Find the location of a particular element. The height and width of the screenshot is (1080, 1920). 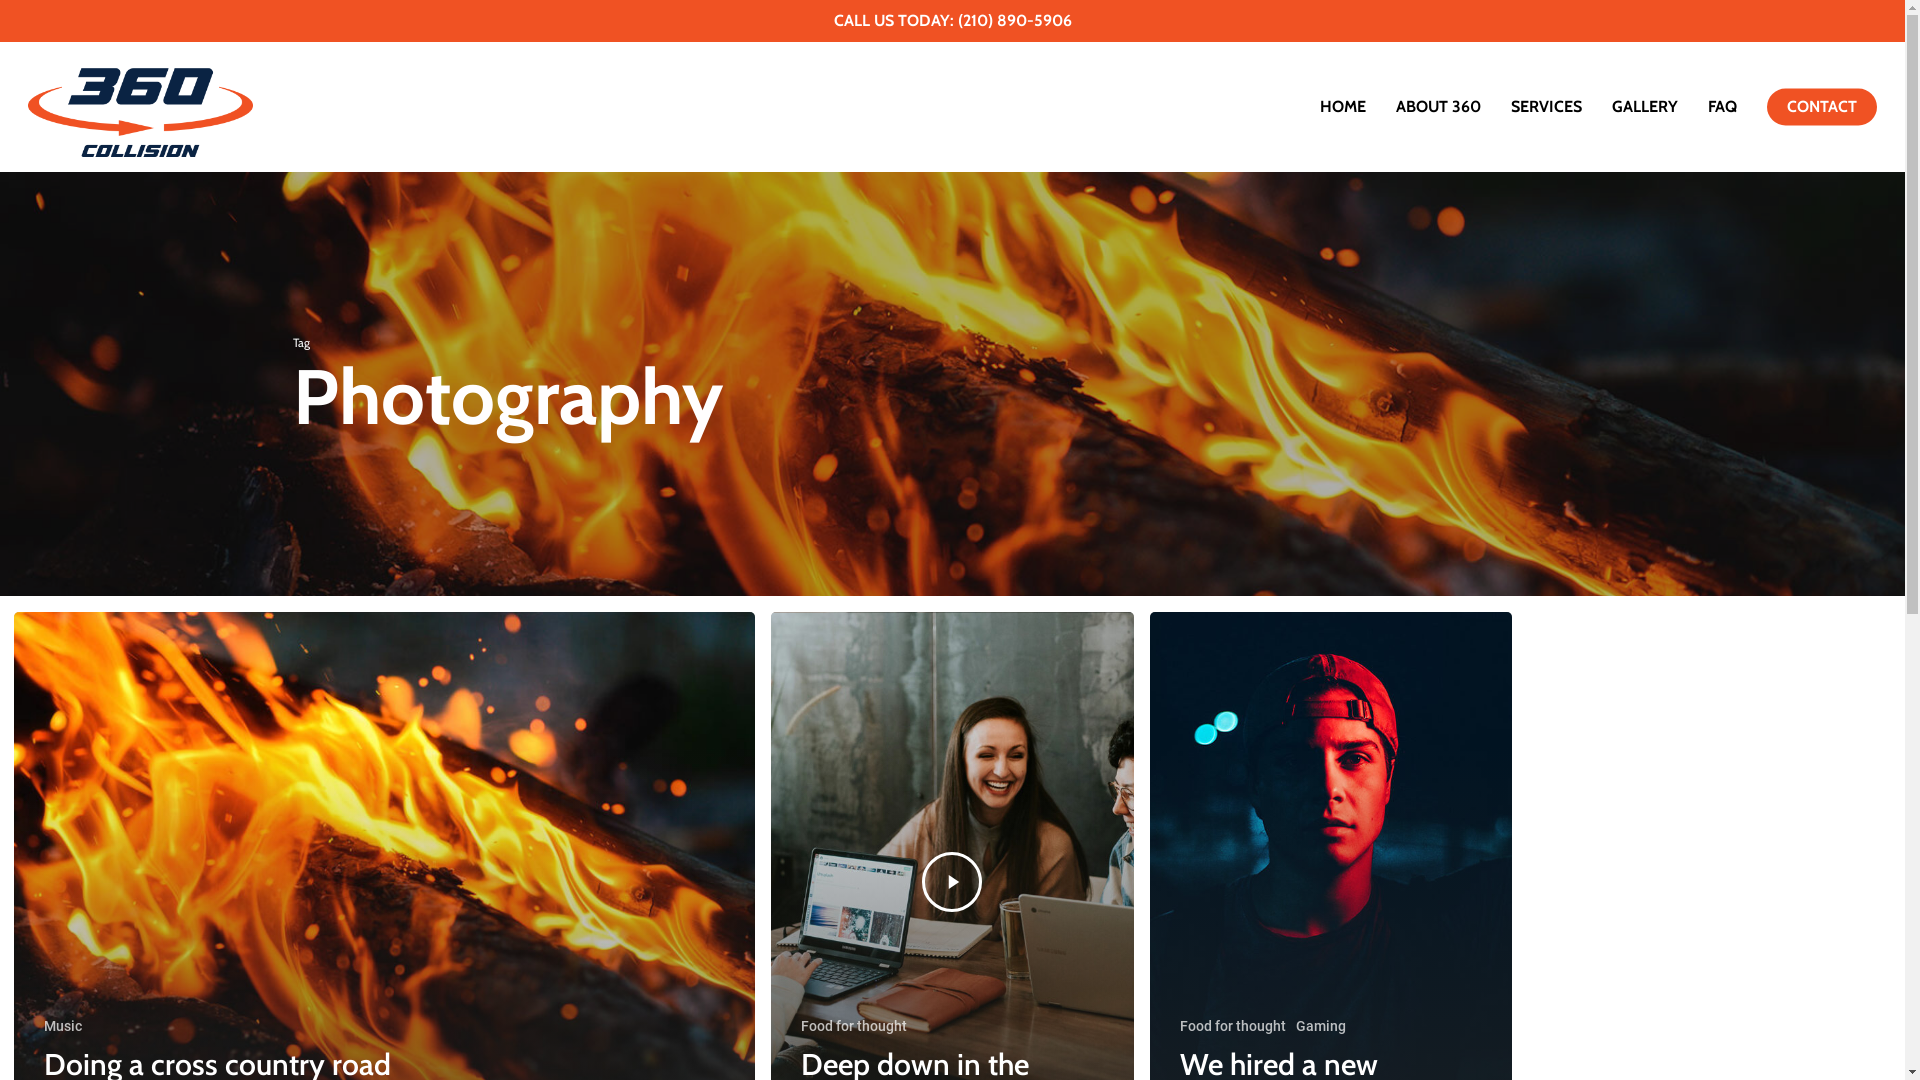

ABOUT 360 is located at coordinates (1438, 107).